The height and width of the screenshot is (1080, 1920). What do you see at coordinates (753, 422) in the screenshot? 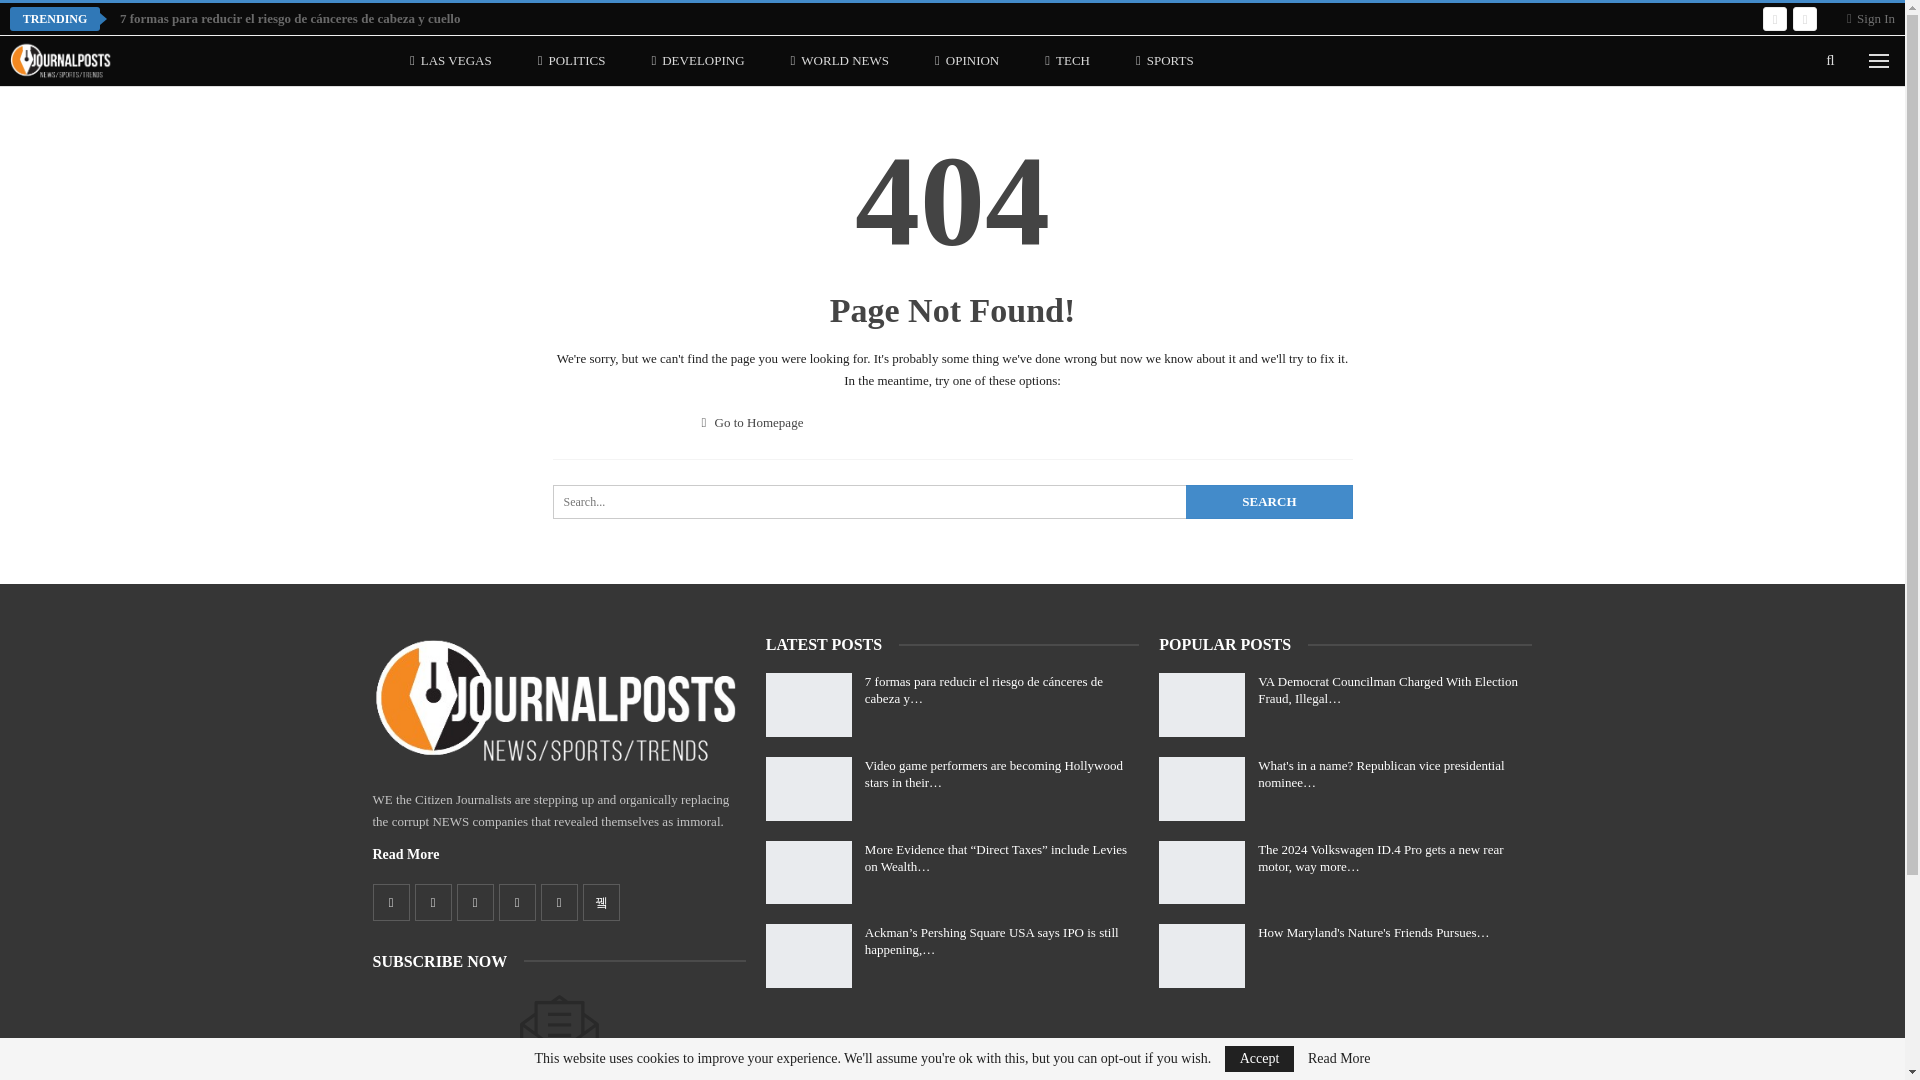
I see `Go to Homepage` at bounding box center [753, 422].